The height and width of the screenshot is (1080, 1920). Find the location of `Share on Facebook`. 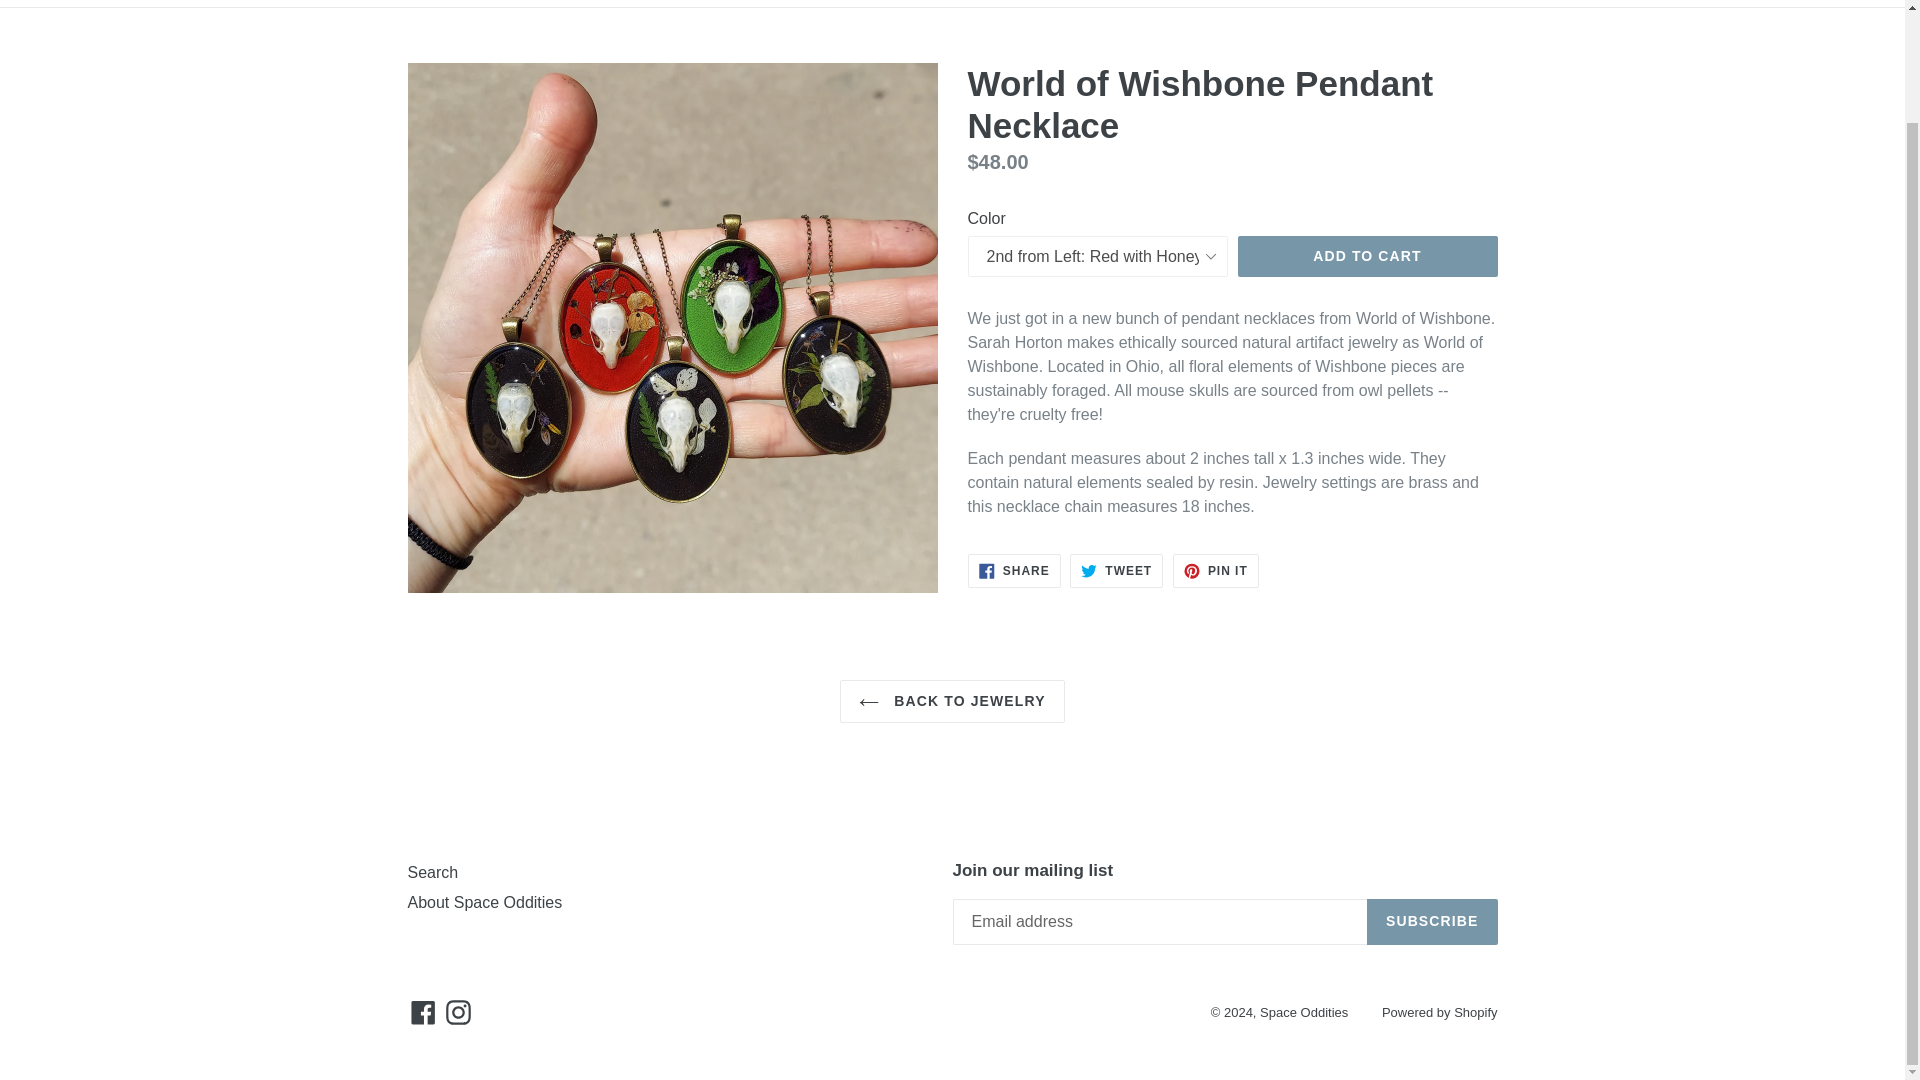

Share on Facebook is located at coordinates (1014, 570).